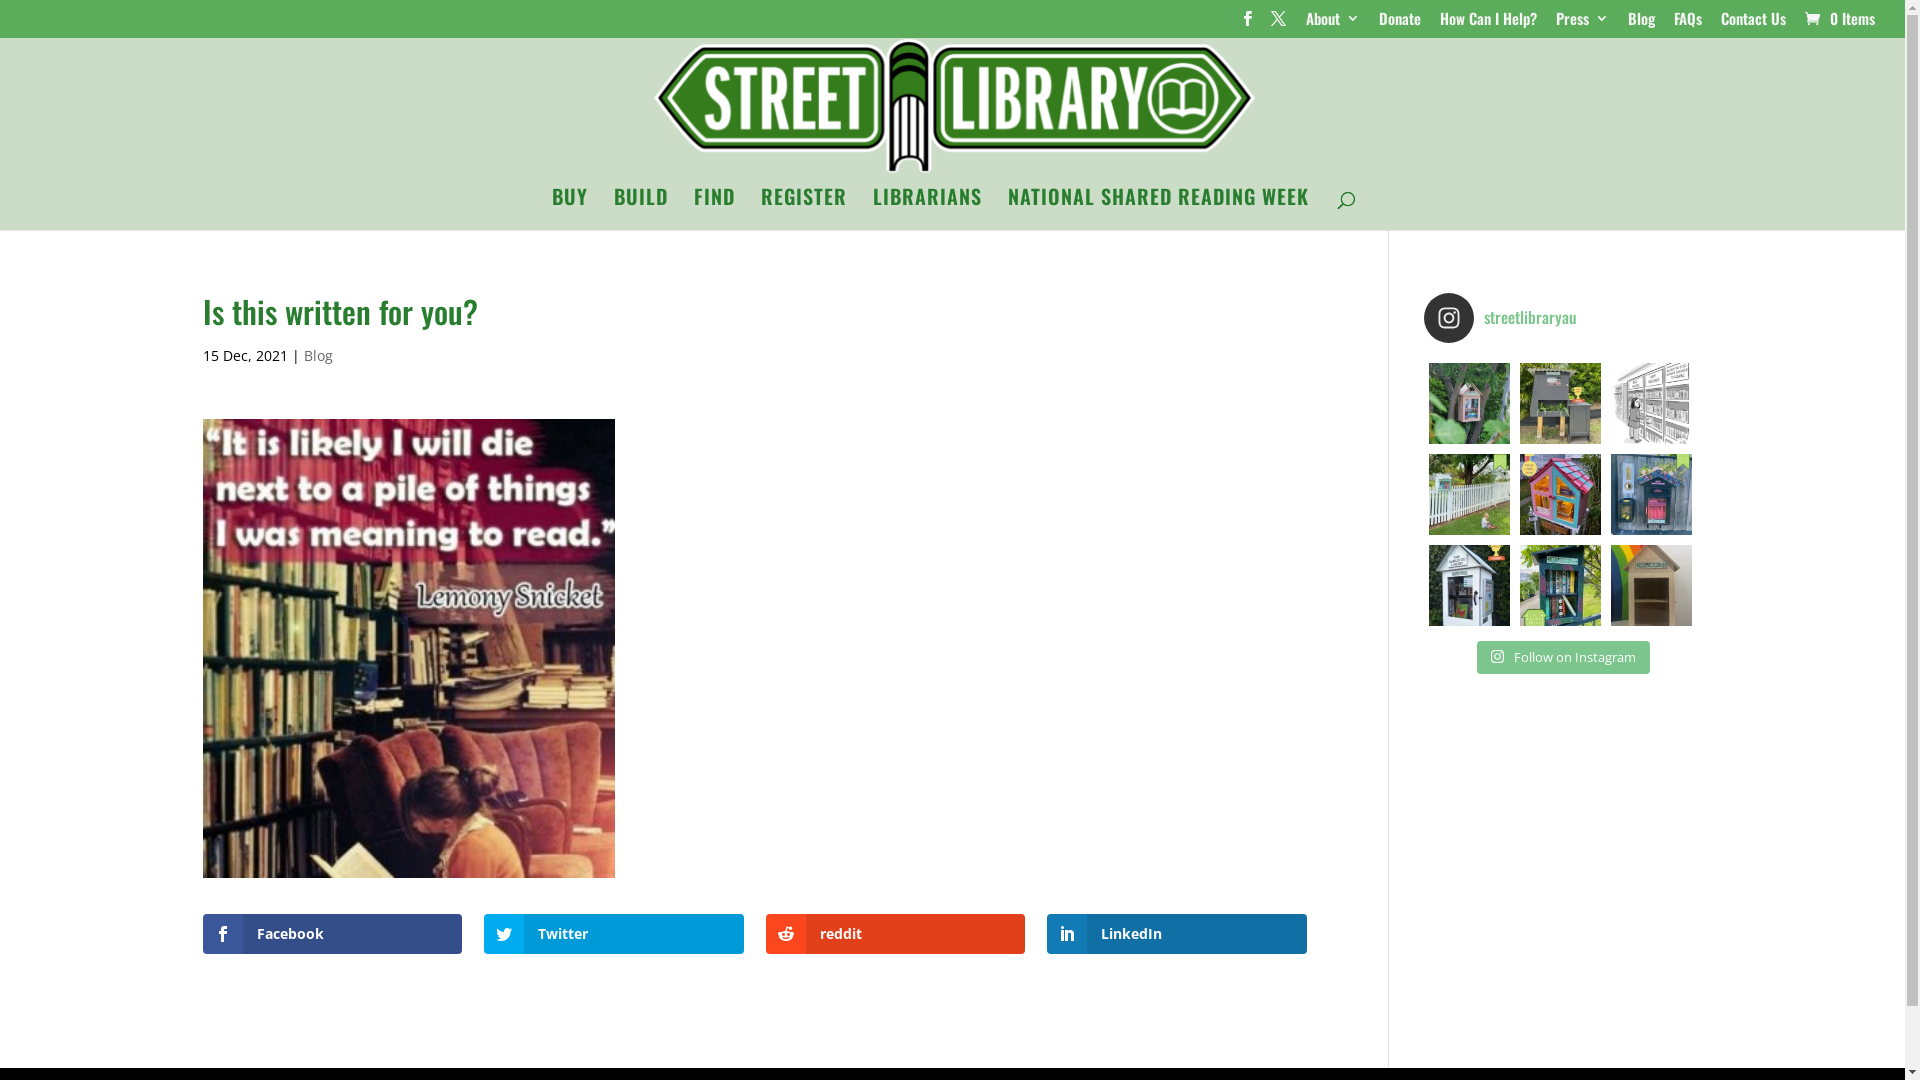  What do you see at coordinates (1177, 934) in the screenshot?
I see `LinkedIn` at bounding box center [1177, 934].